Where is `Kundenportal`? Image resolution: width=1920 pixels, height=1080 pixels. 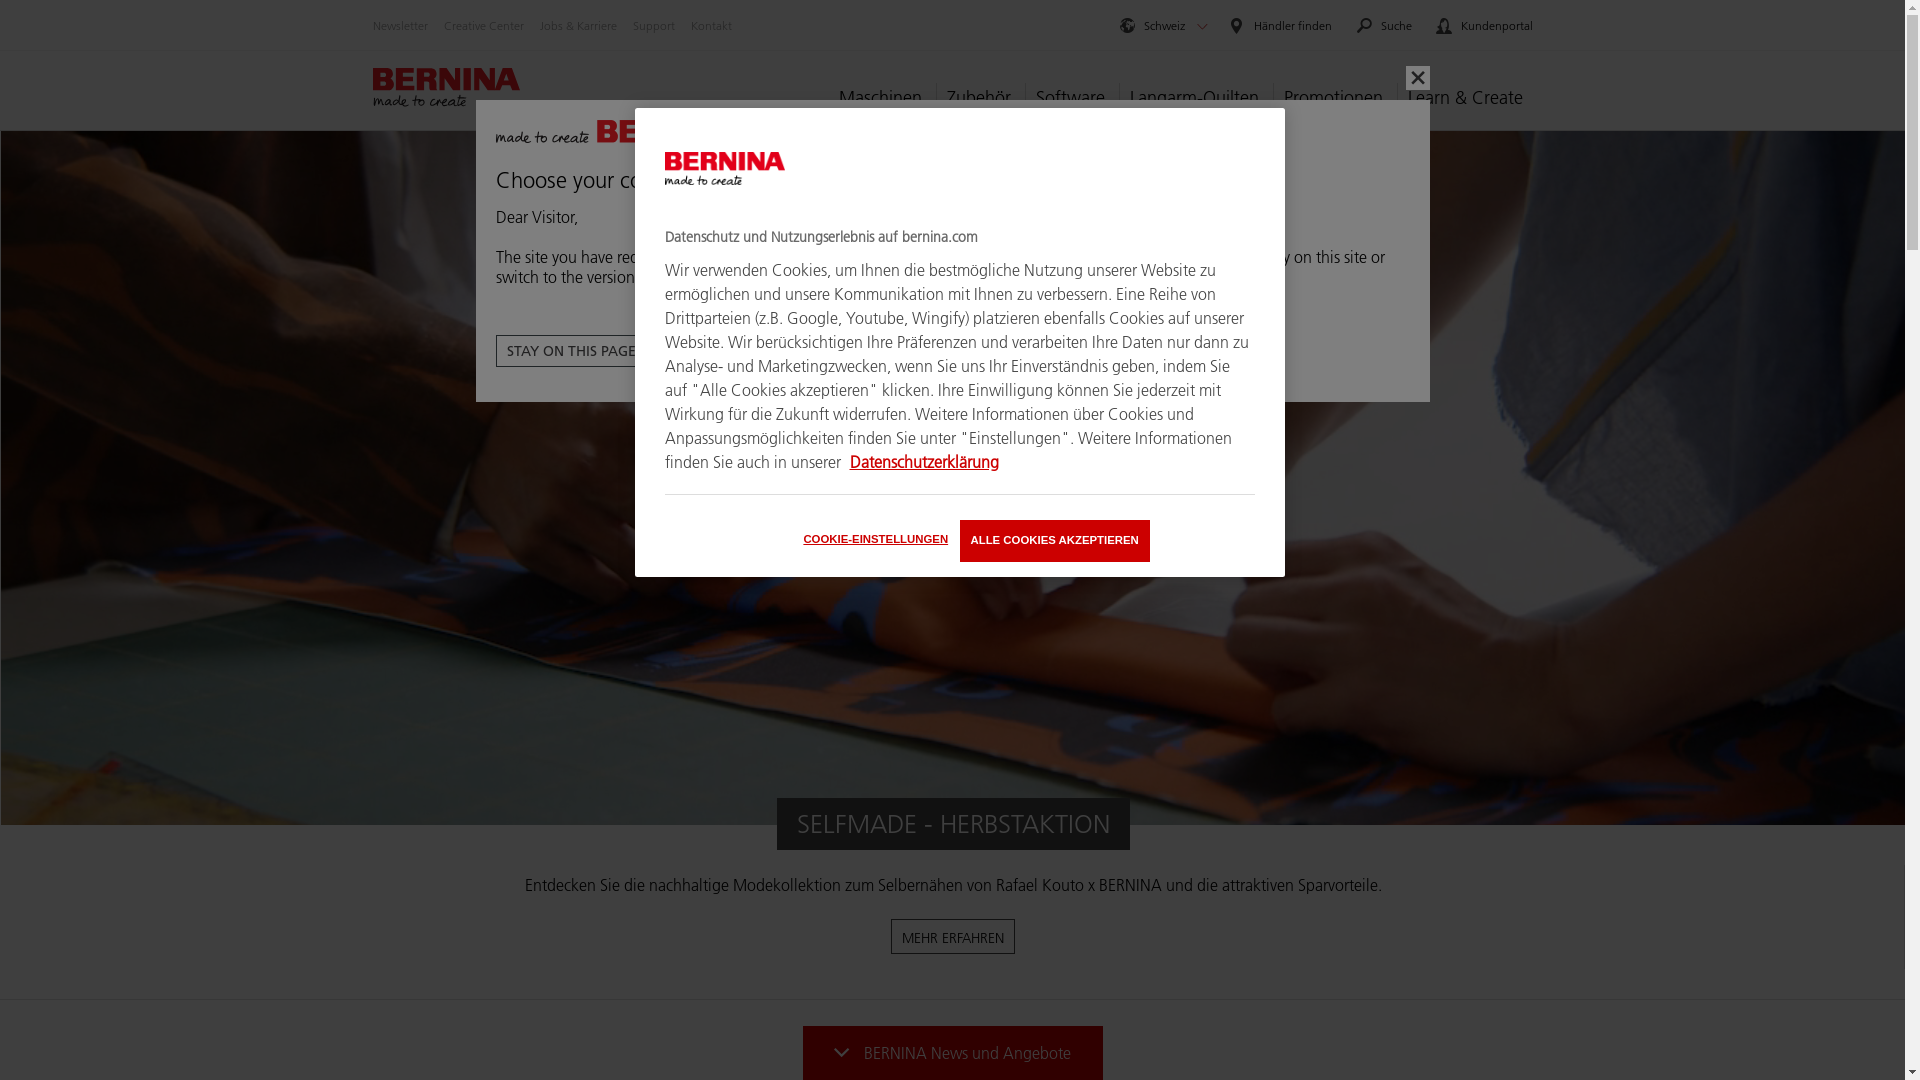 Kundenportal is located at coordinates (1484, 26).